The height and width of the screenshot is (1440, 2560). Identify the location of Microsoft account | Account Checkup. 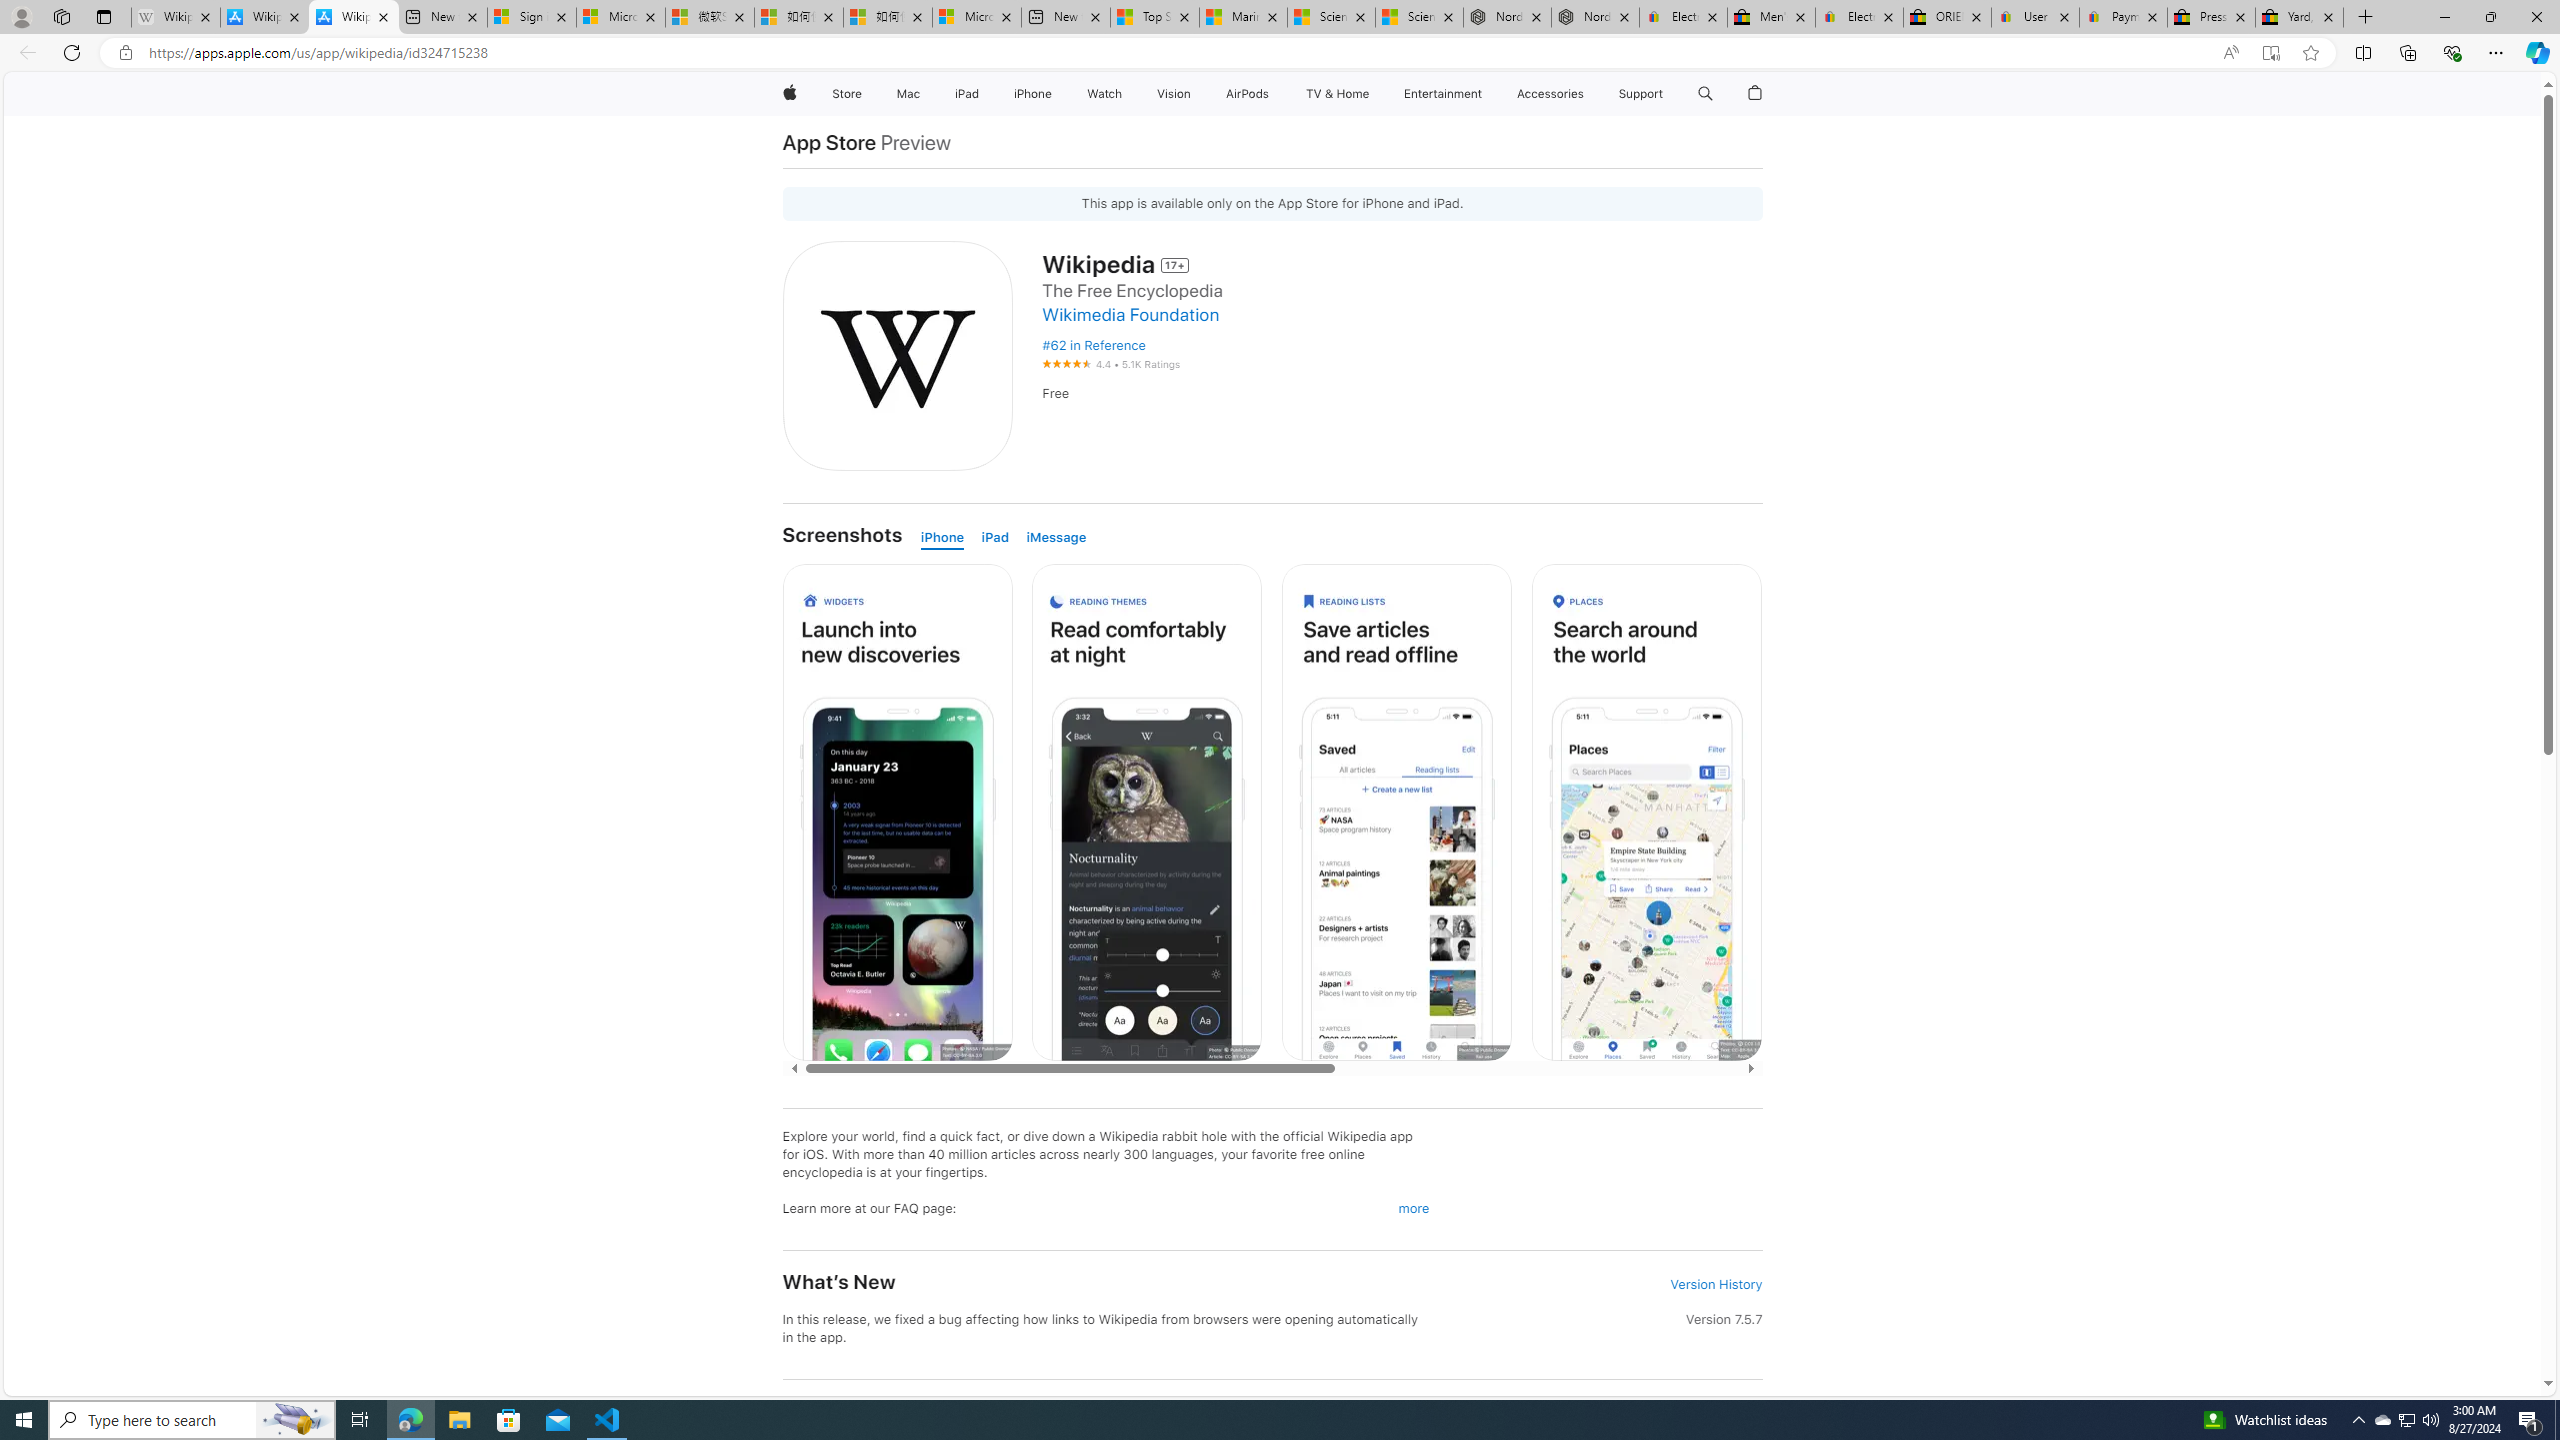
(976, 17).